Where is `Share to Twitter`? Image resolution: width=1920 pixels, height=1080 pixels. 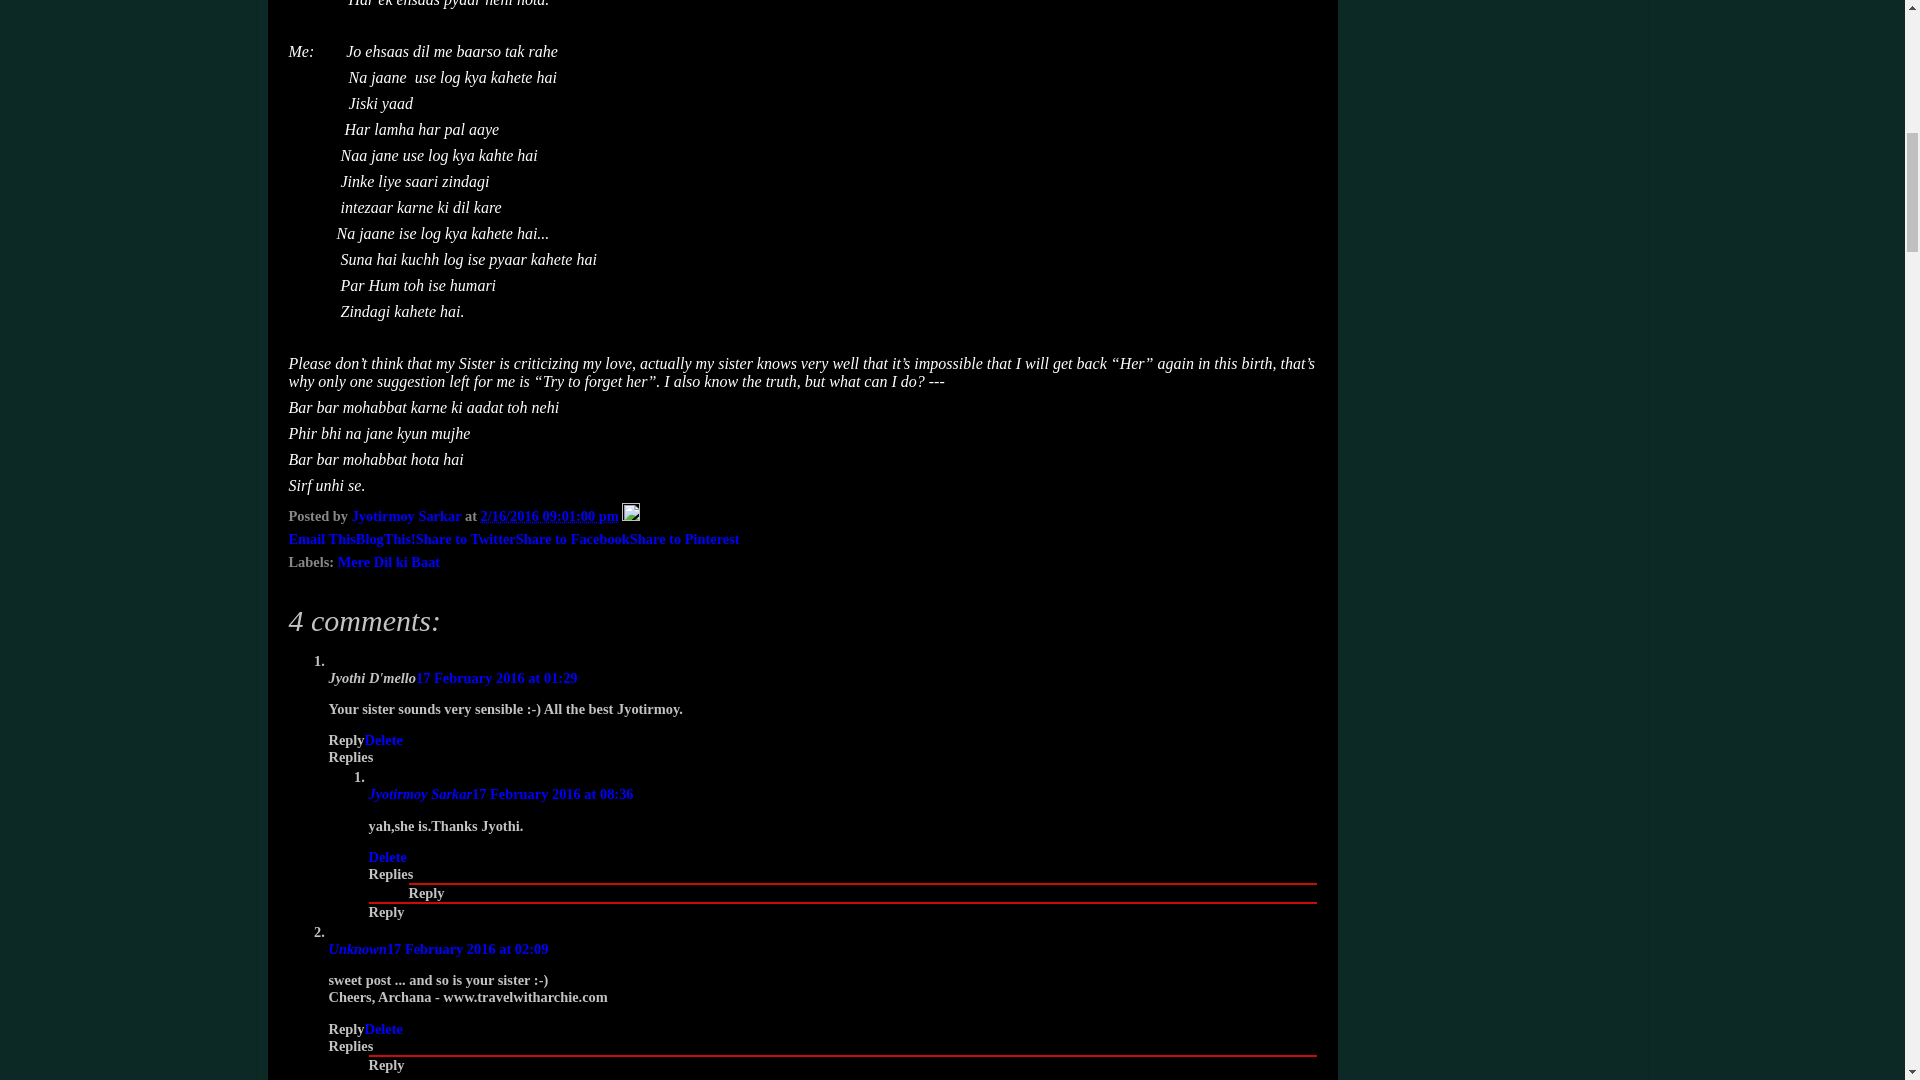 Share to Twitter is located at coordinates (466, 538).